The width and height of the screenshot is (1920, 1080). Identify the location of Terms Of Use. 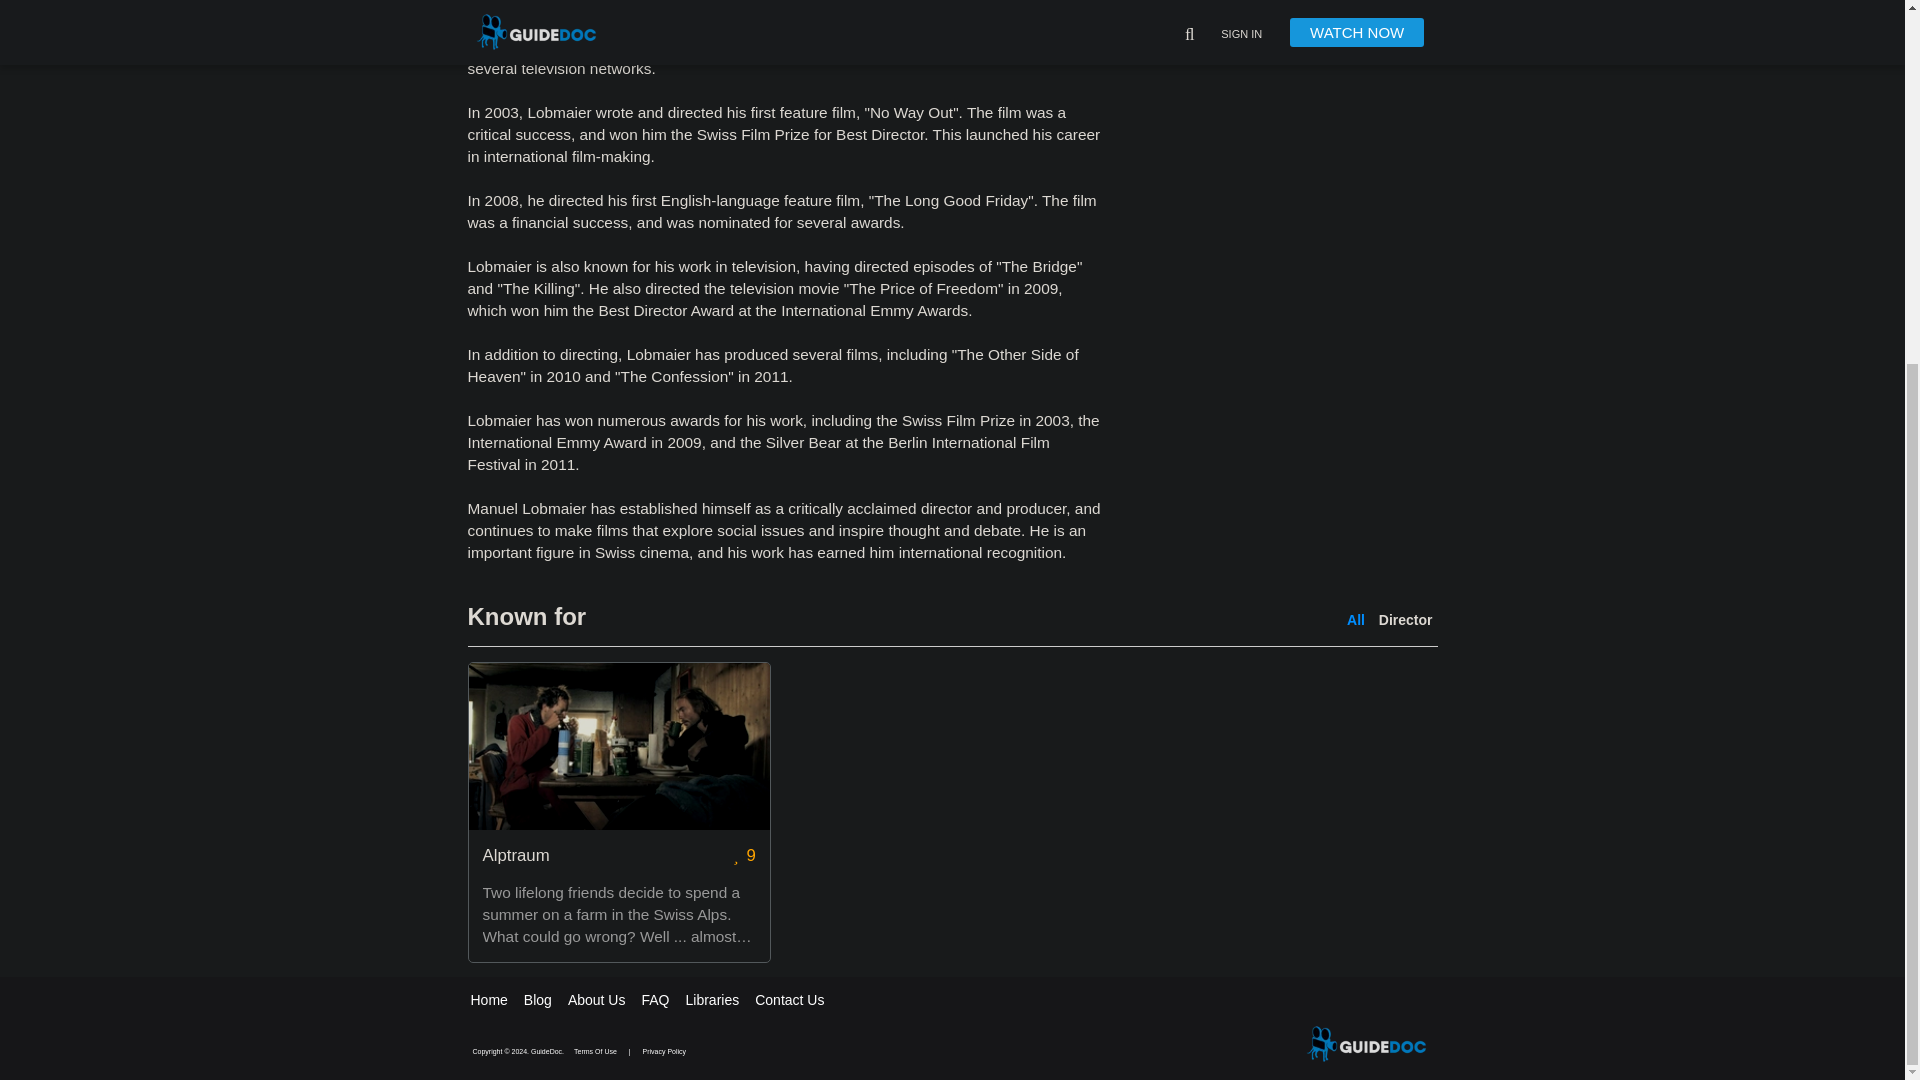
(596, 1051).